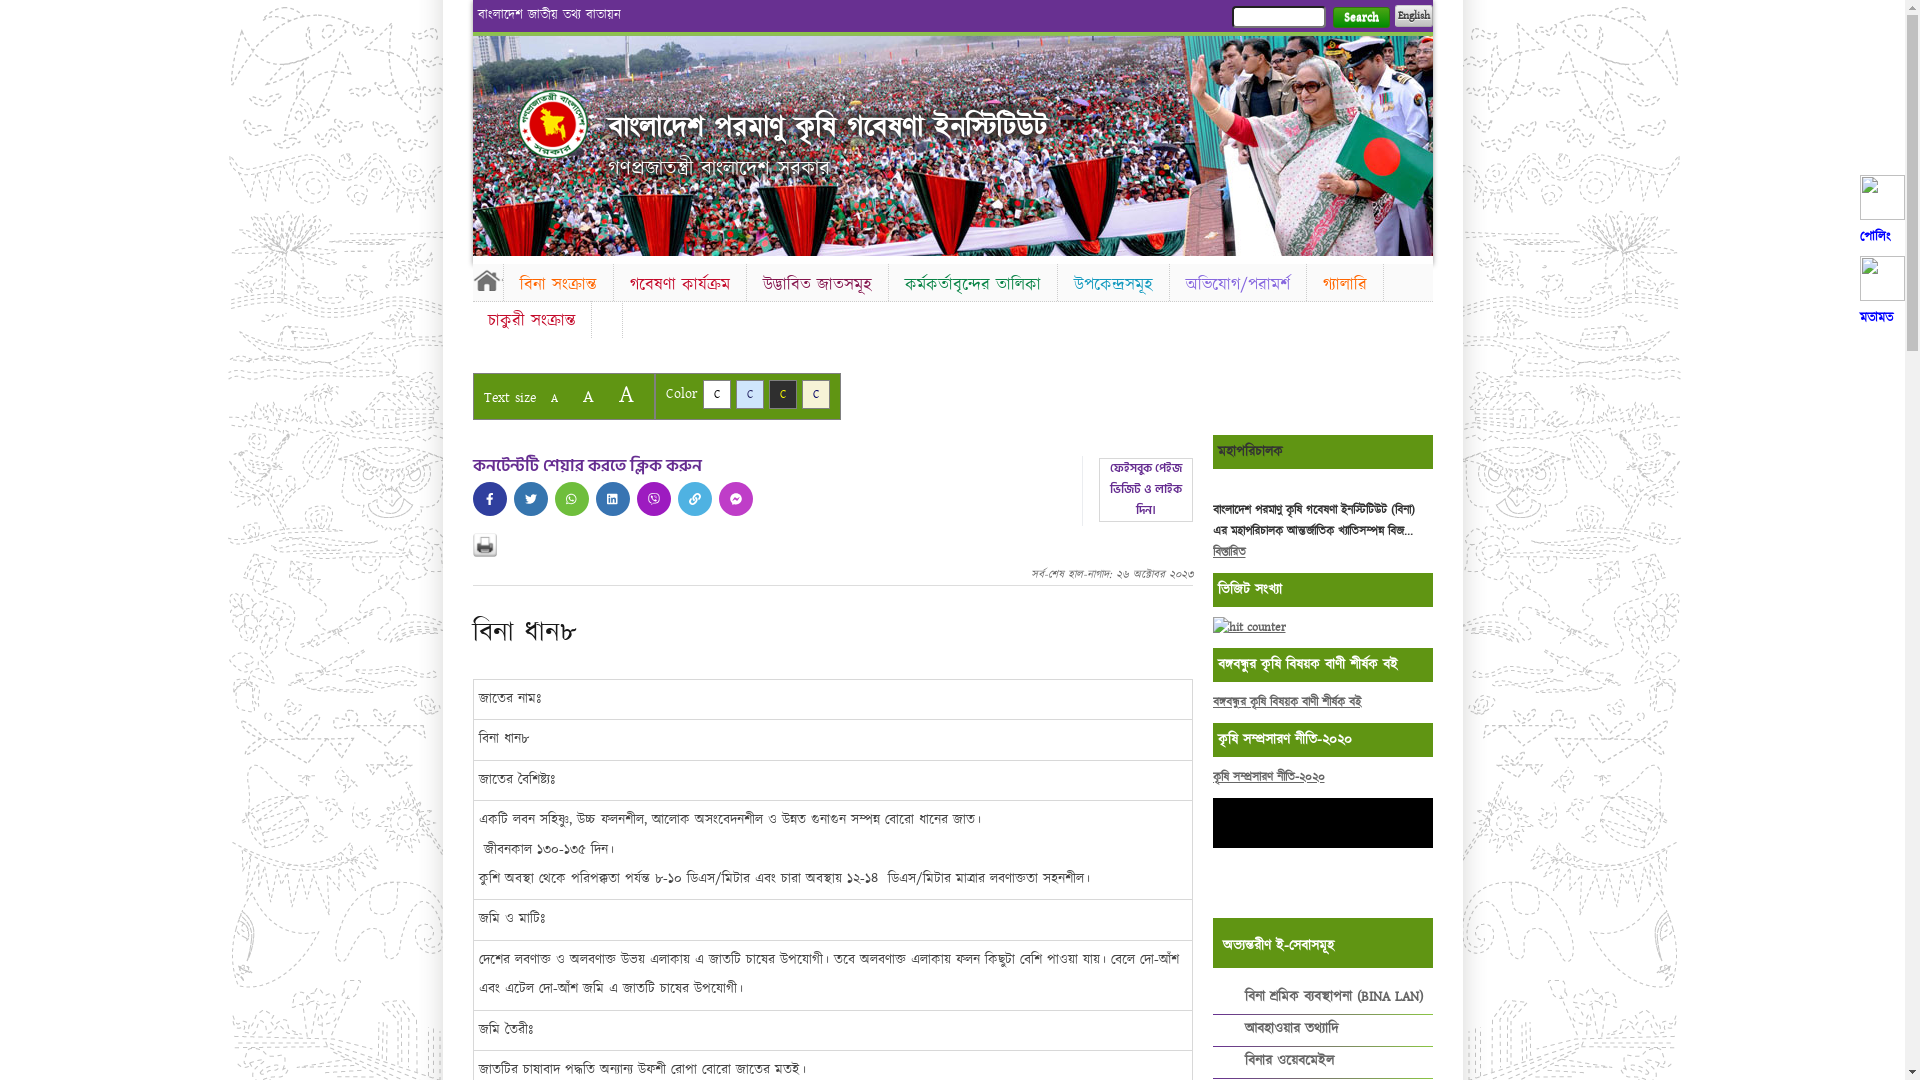 The image size is (1920, 1080). I want to click on A, so click(554, 398).